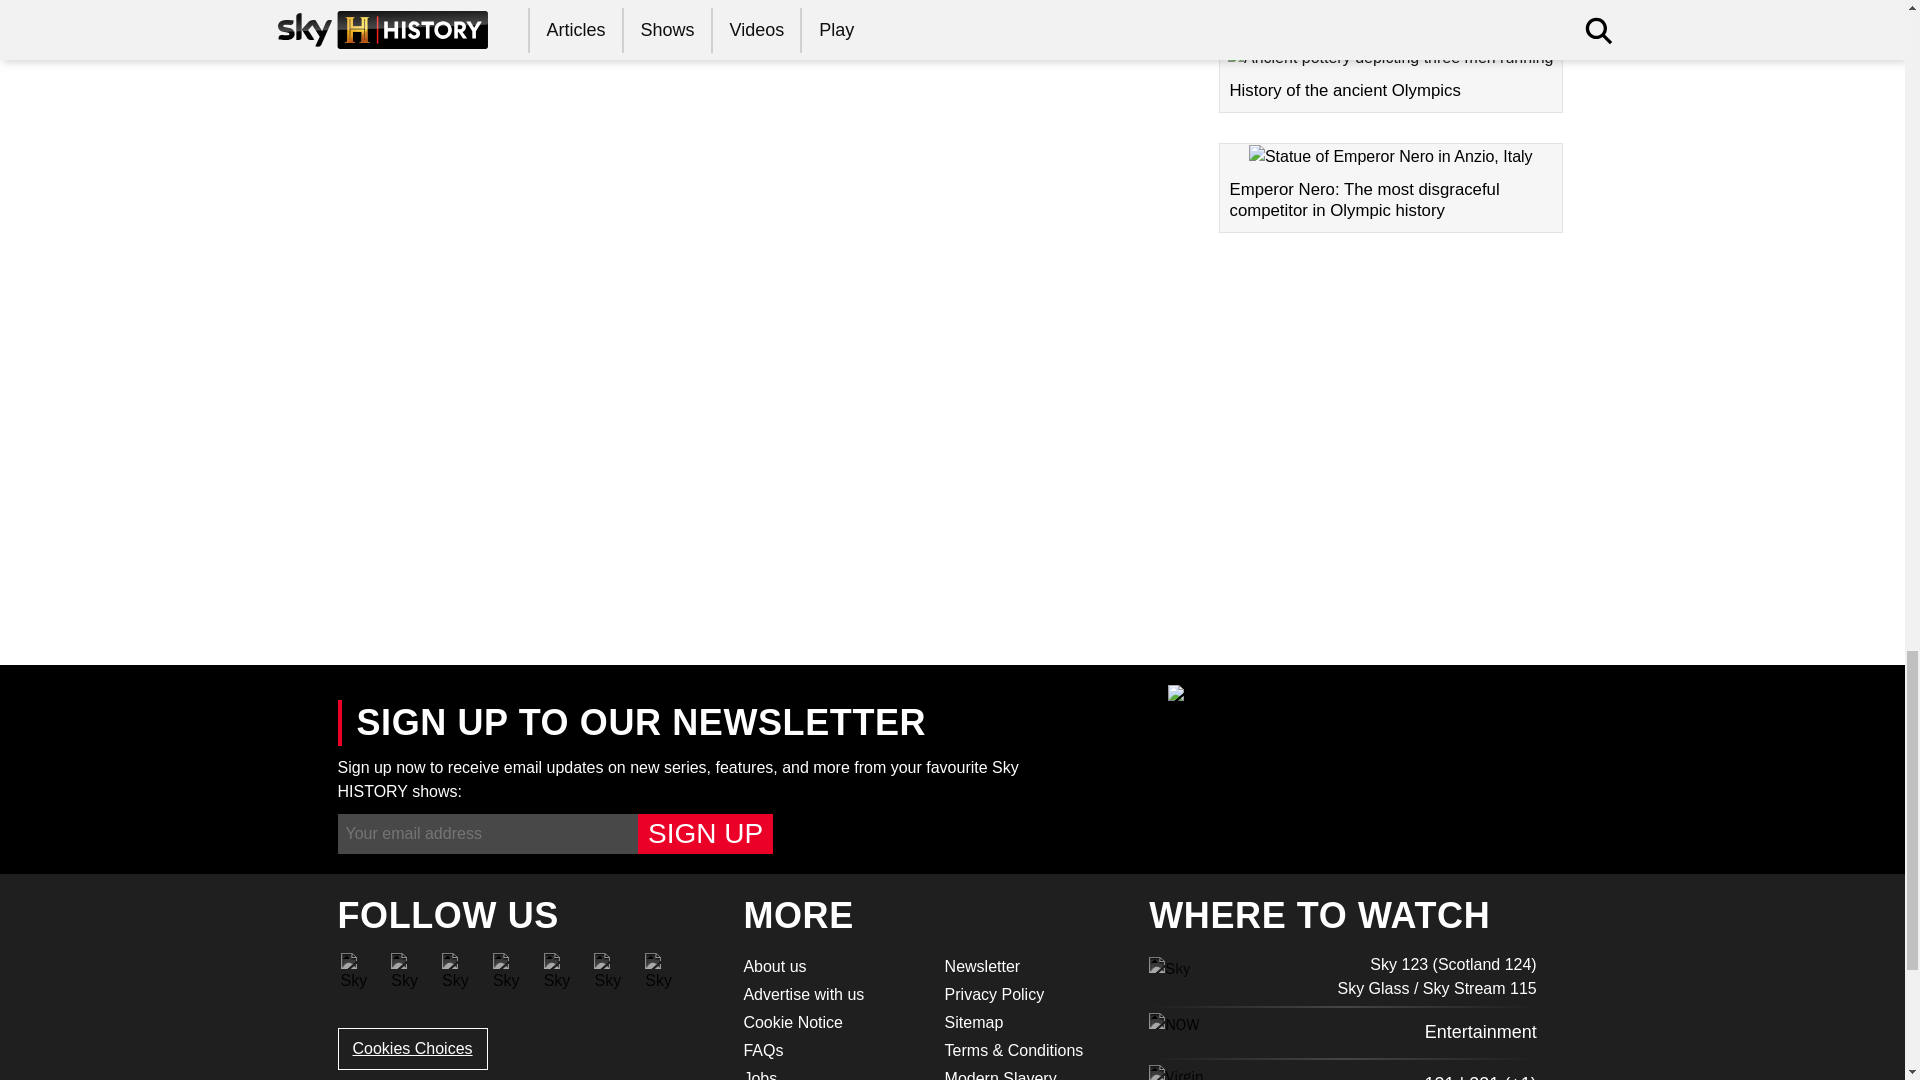 Image resolution: width=1920 pixels, height=1080 pixels. I want to click on Cookie Notice, so click(831, 1021).